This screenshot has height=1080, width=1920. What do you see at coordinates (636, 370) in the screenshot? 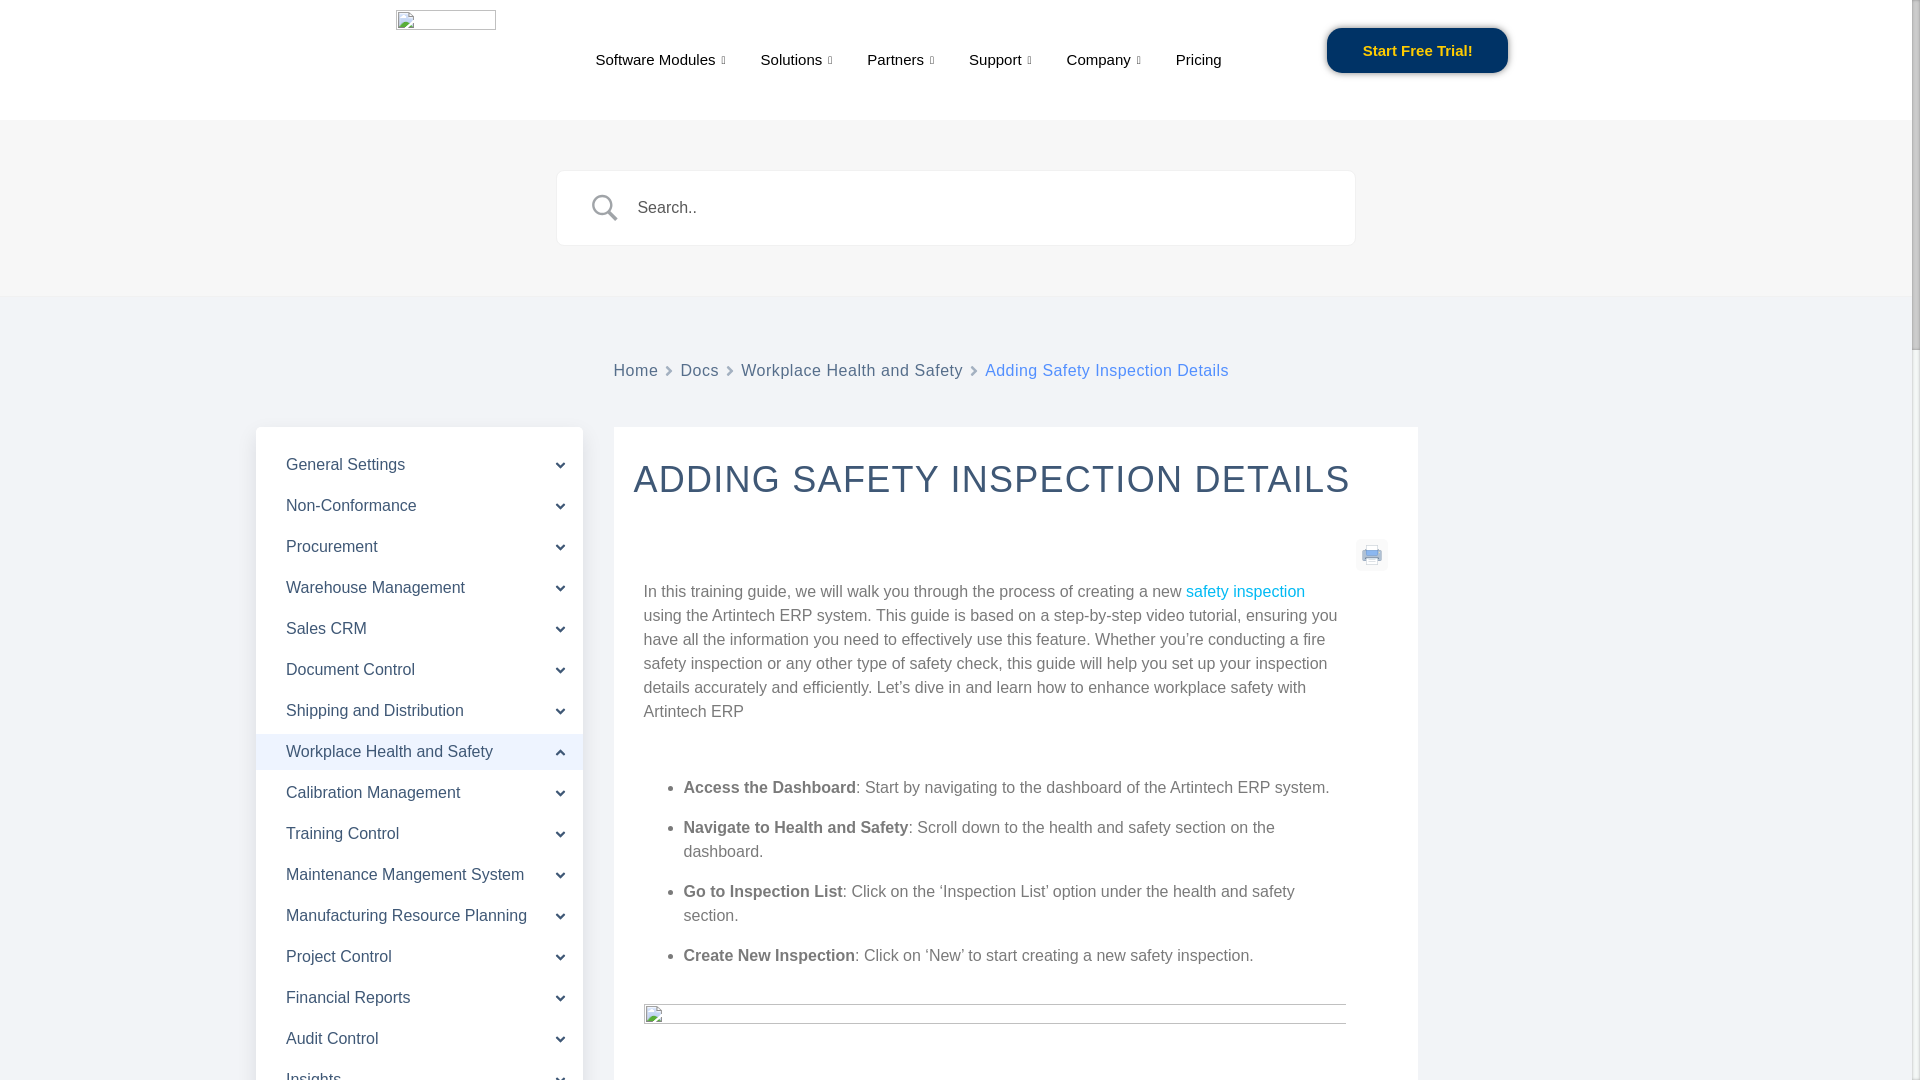
I see `Home` at bounding box center [636, 370].